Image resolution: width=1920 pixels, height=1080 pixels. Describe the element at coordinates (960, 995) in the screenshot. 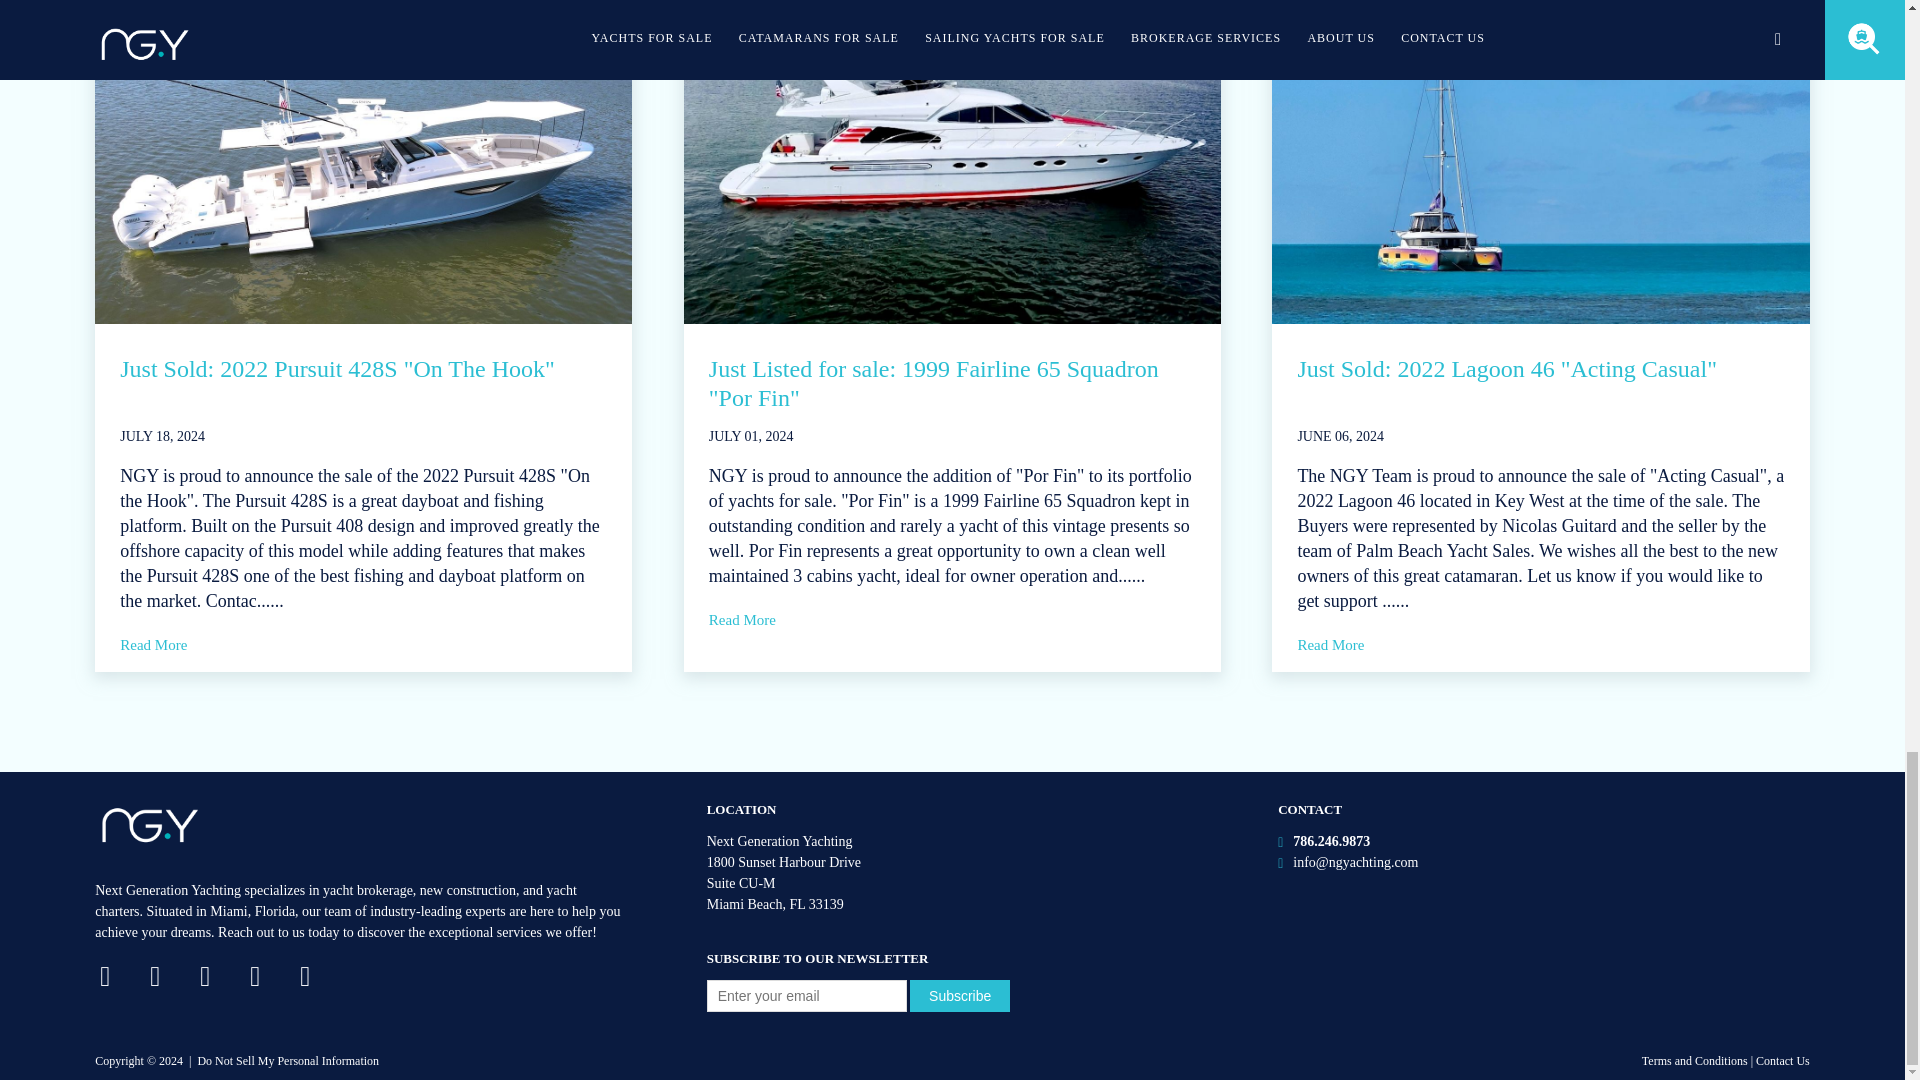

I see `Subscribe` at that location.